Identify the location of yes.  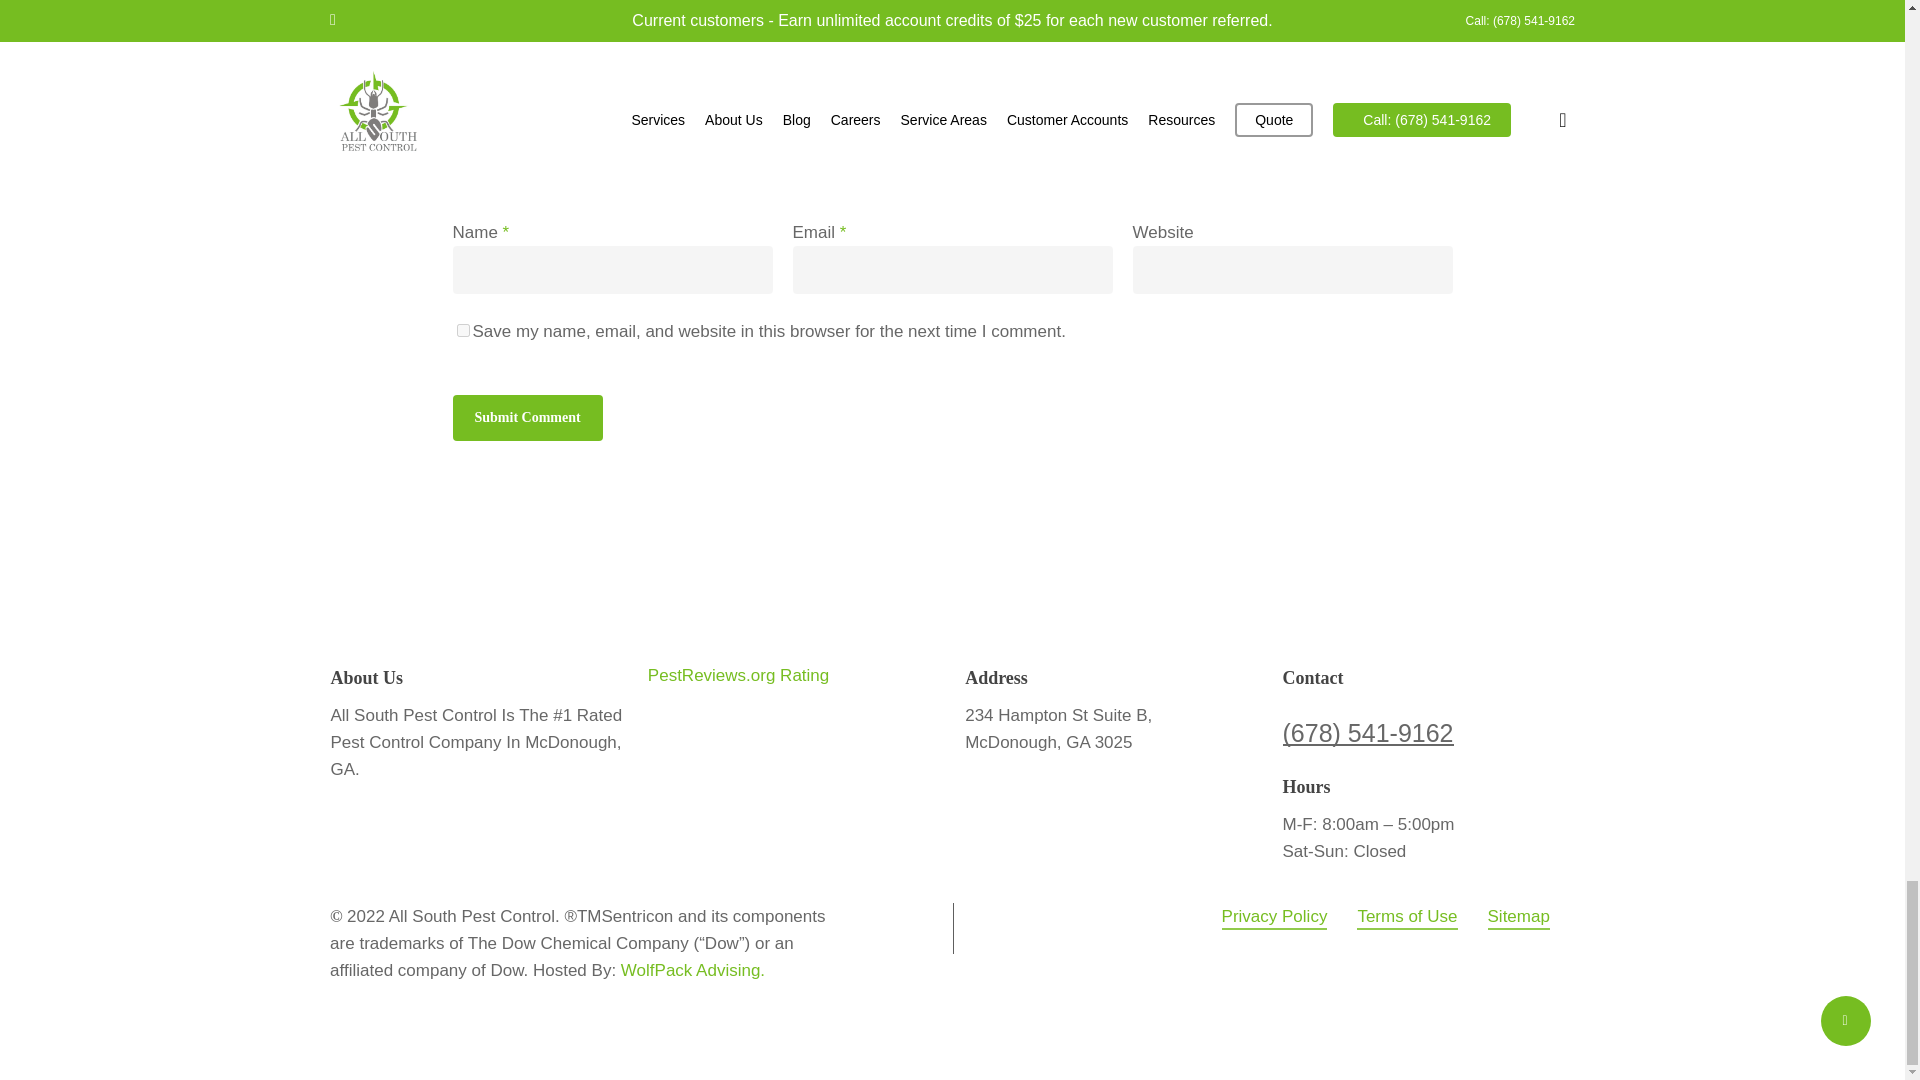
(462, 330).